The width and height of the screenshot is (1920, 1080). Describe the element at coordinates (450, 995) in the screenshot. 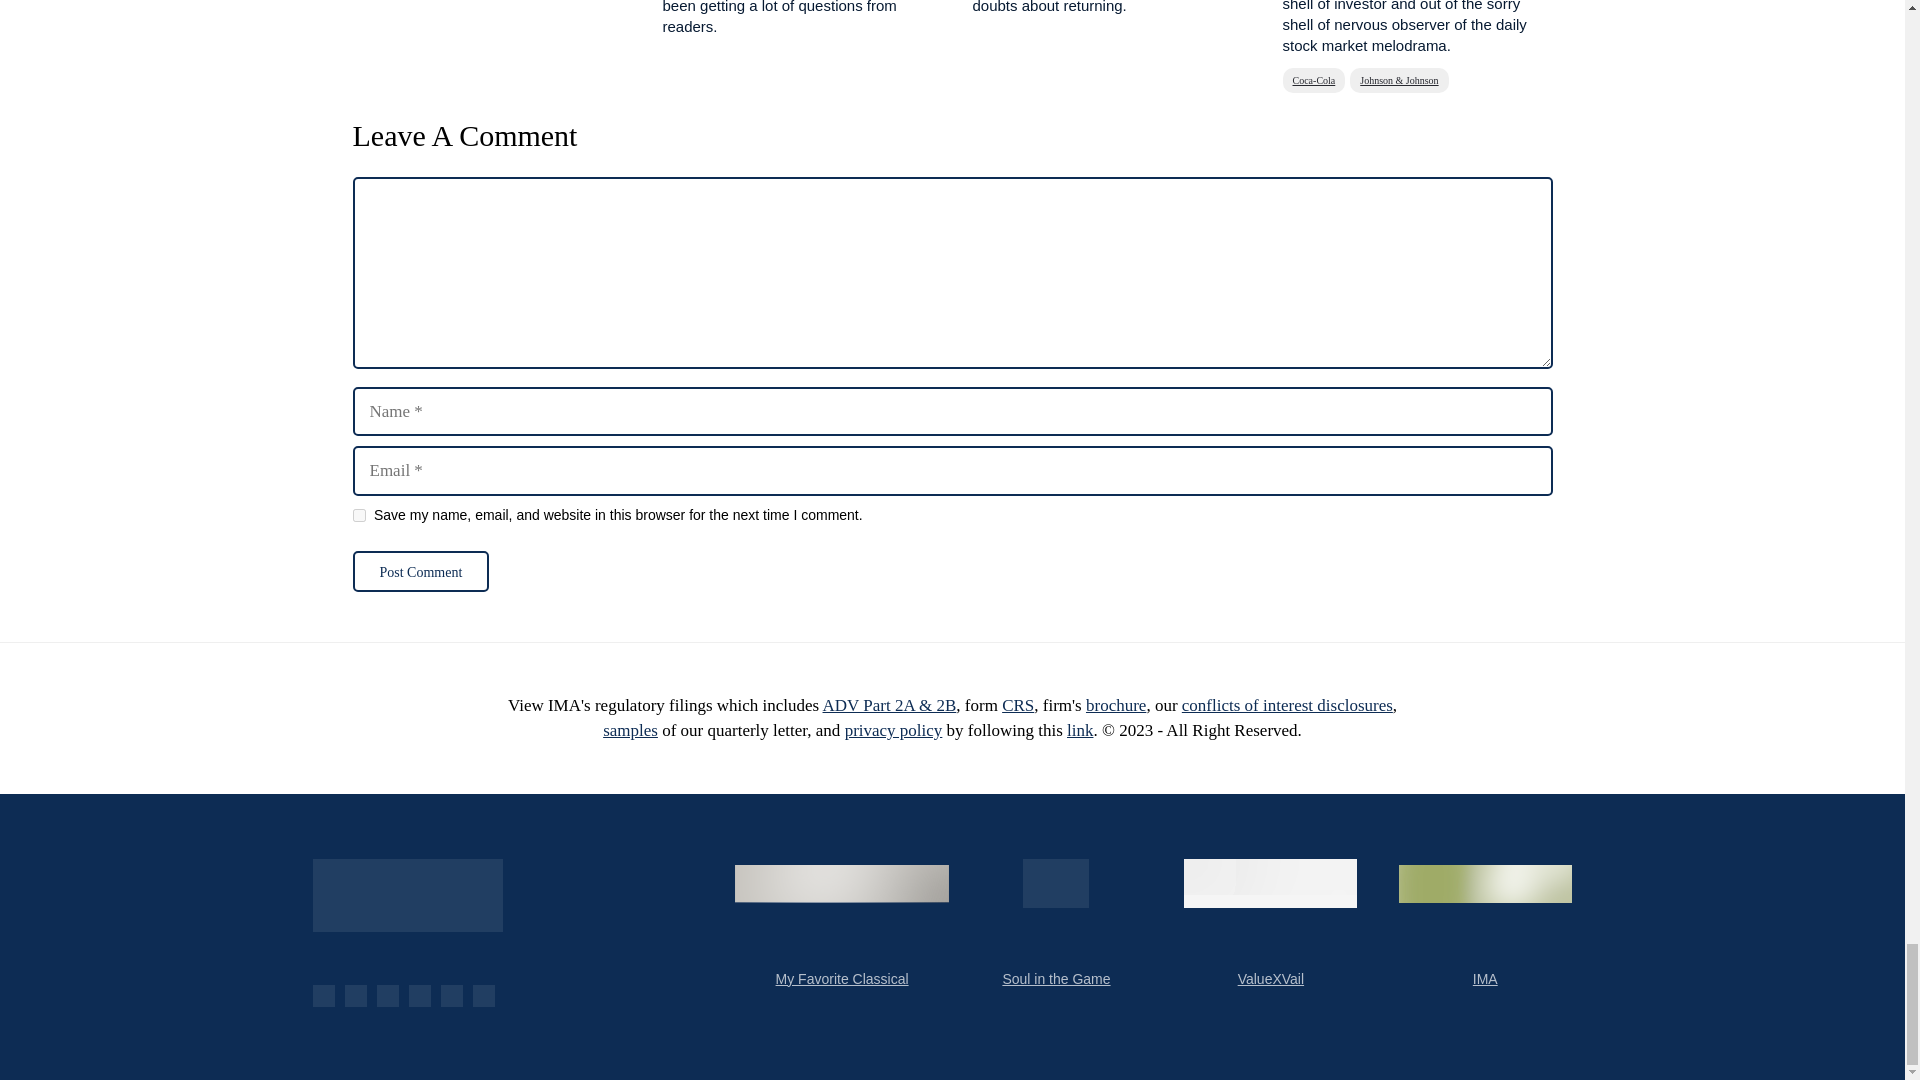

I see `InstagramLogo` at that location.